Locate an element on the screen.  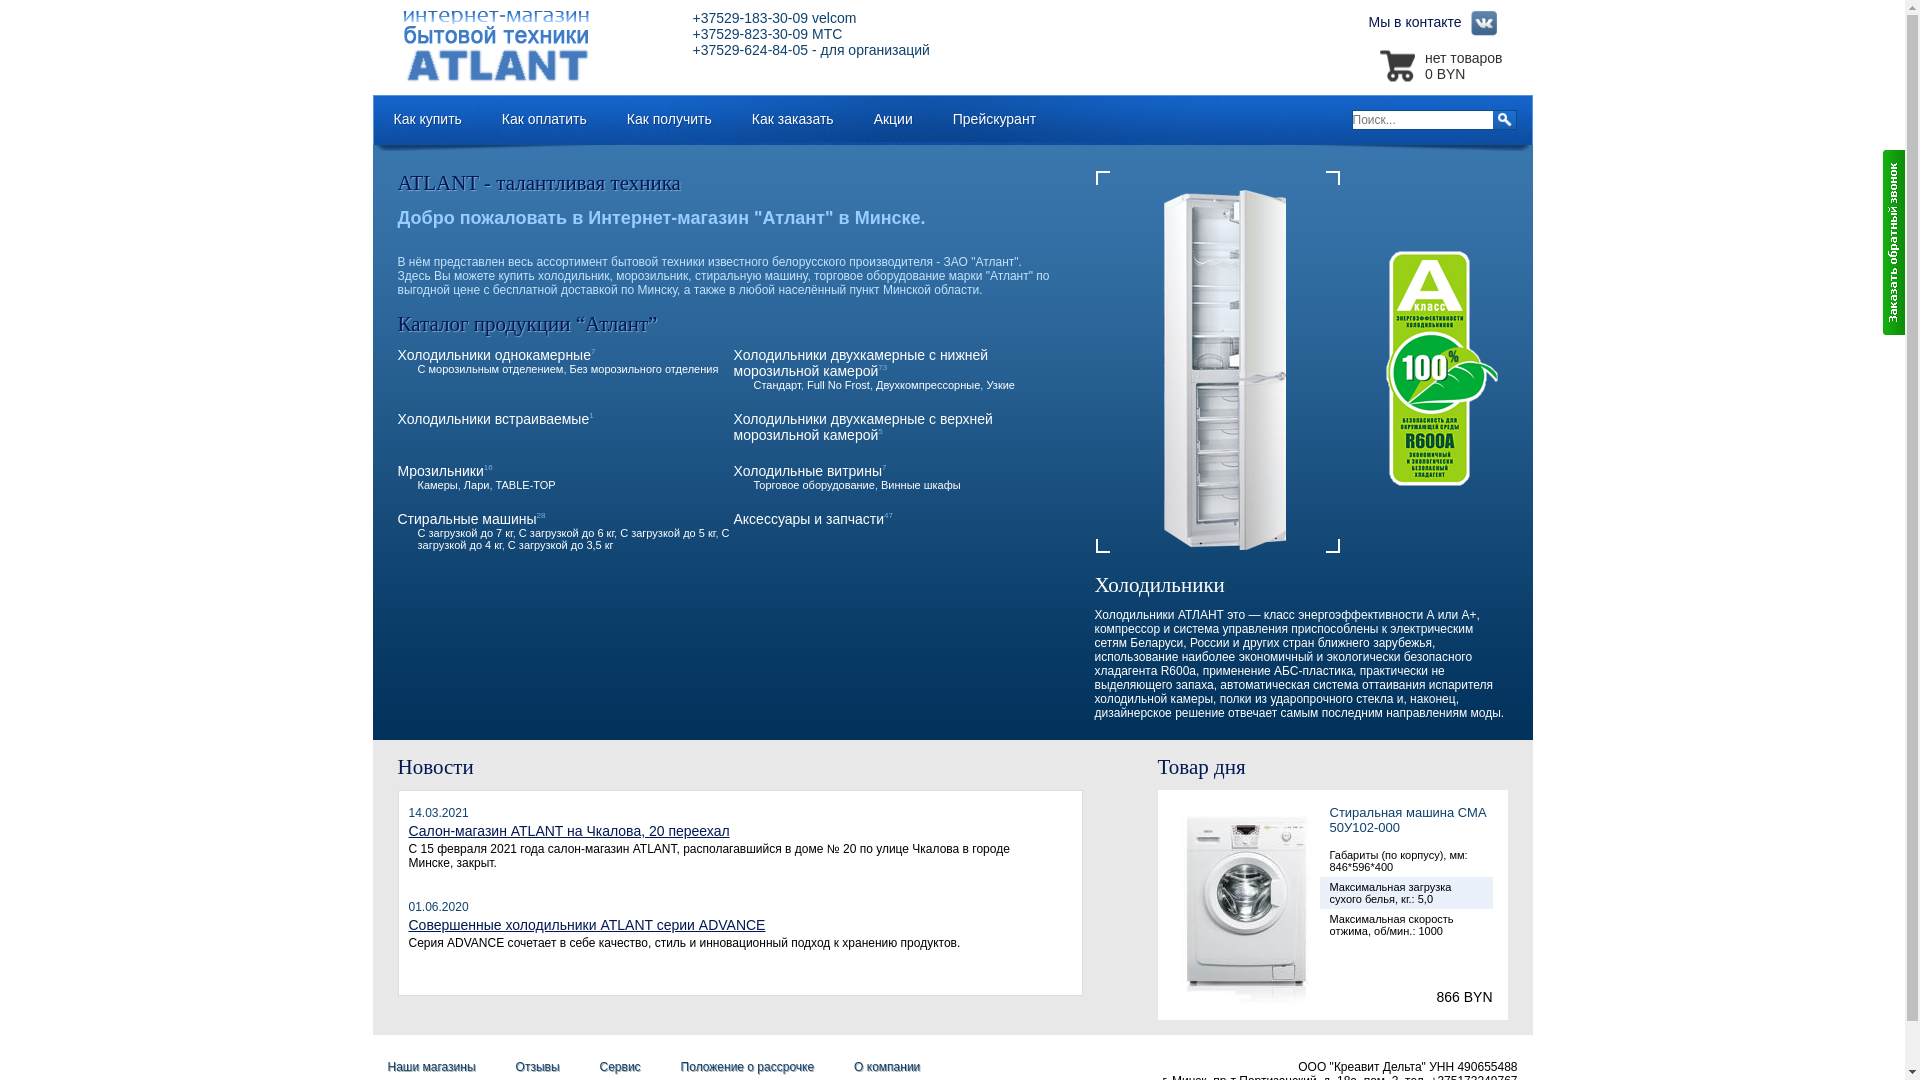
TABLE-TOP is located at coordinates (526, 485).